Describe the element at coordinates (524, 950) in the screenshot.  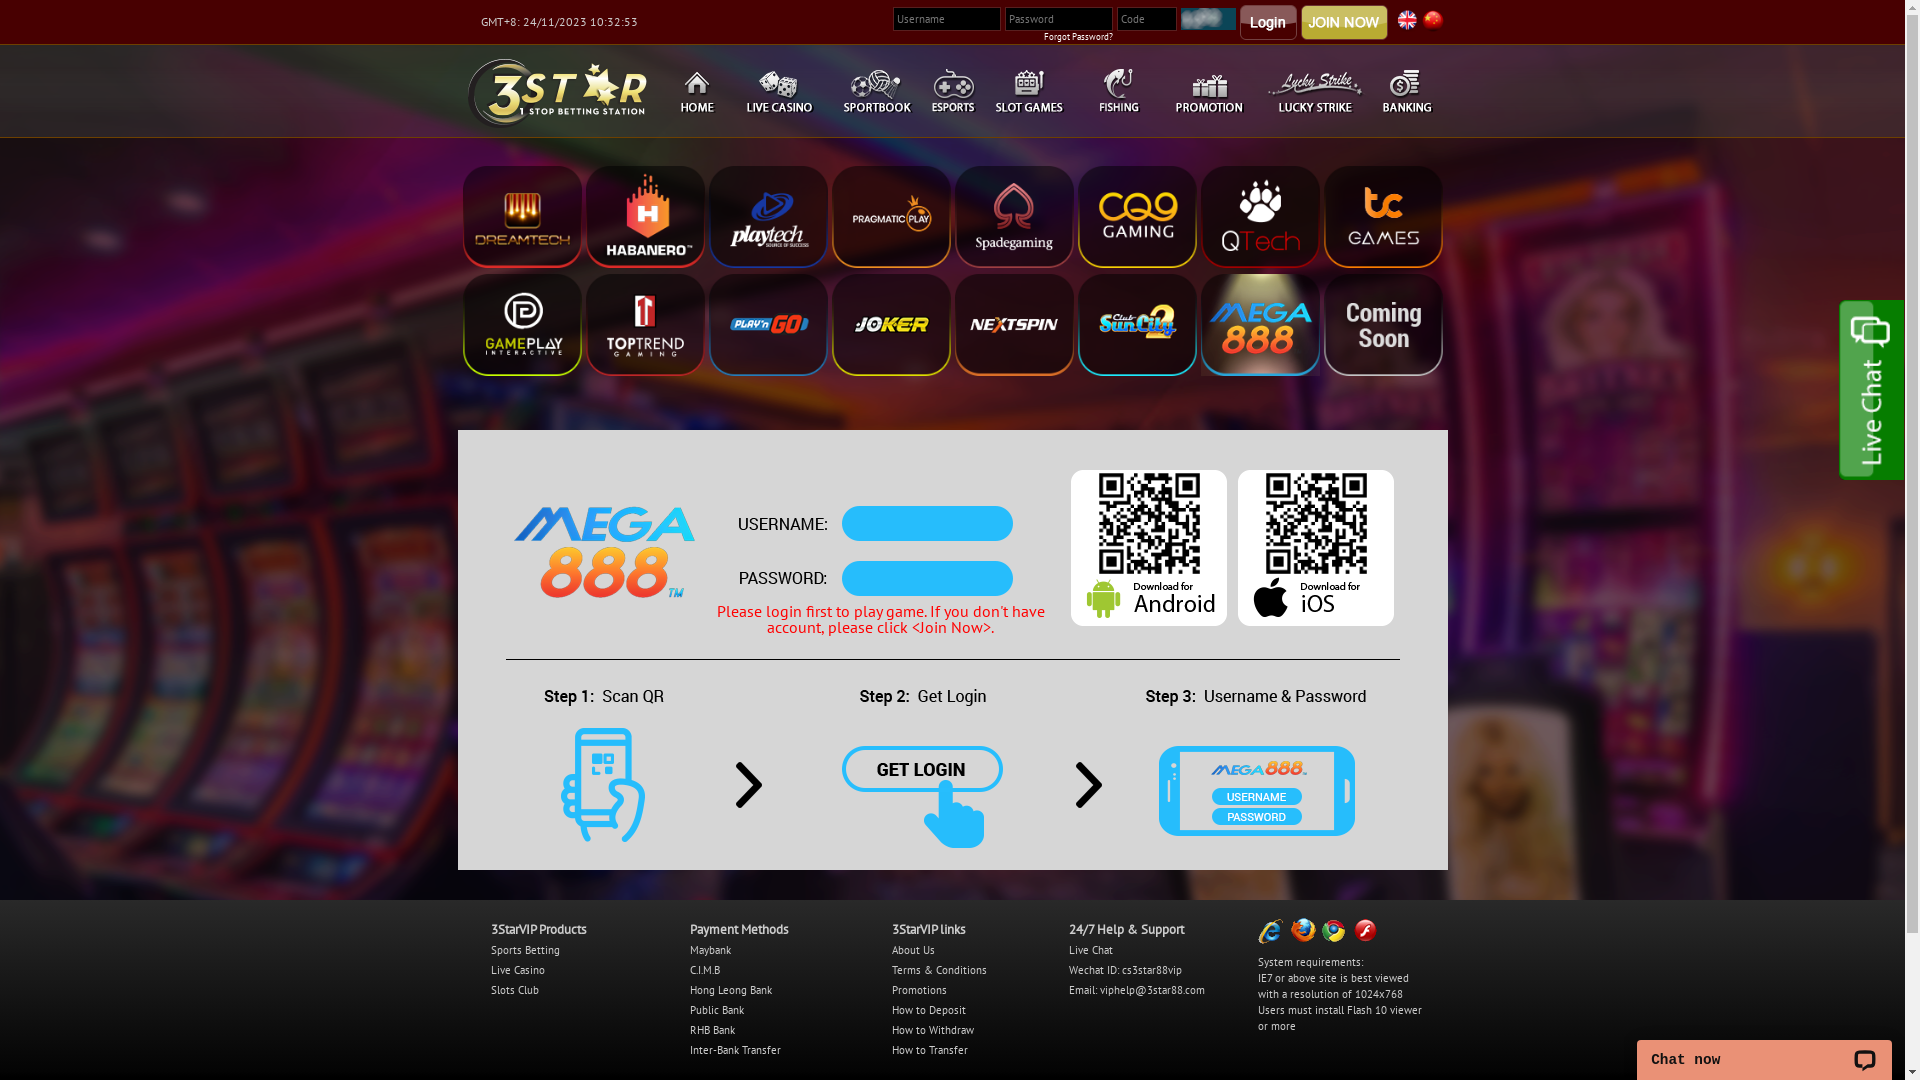
I see `Sports Betting` at that location.